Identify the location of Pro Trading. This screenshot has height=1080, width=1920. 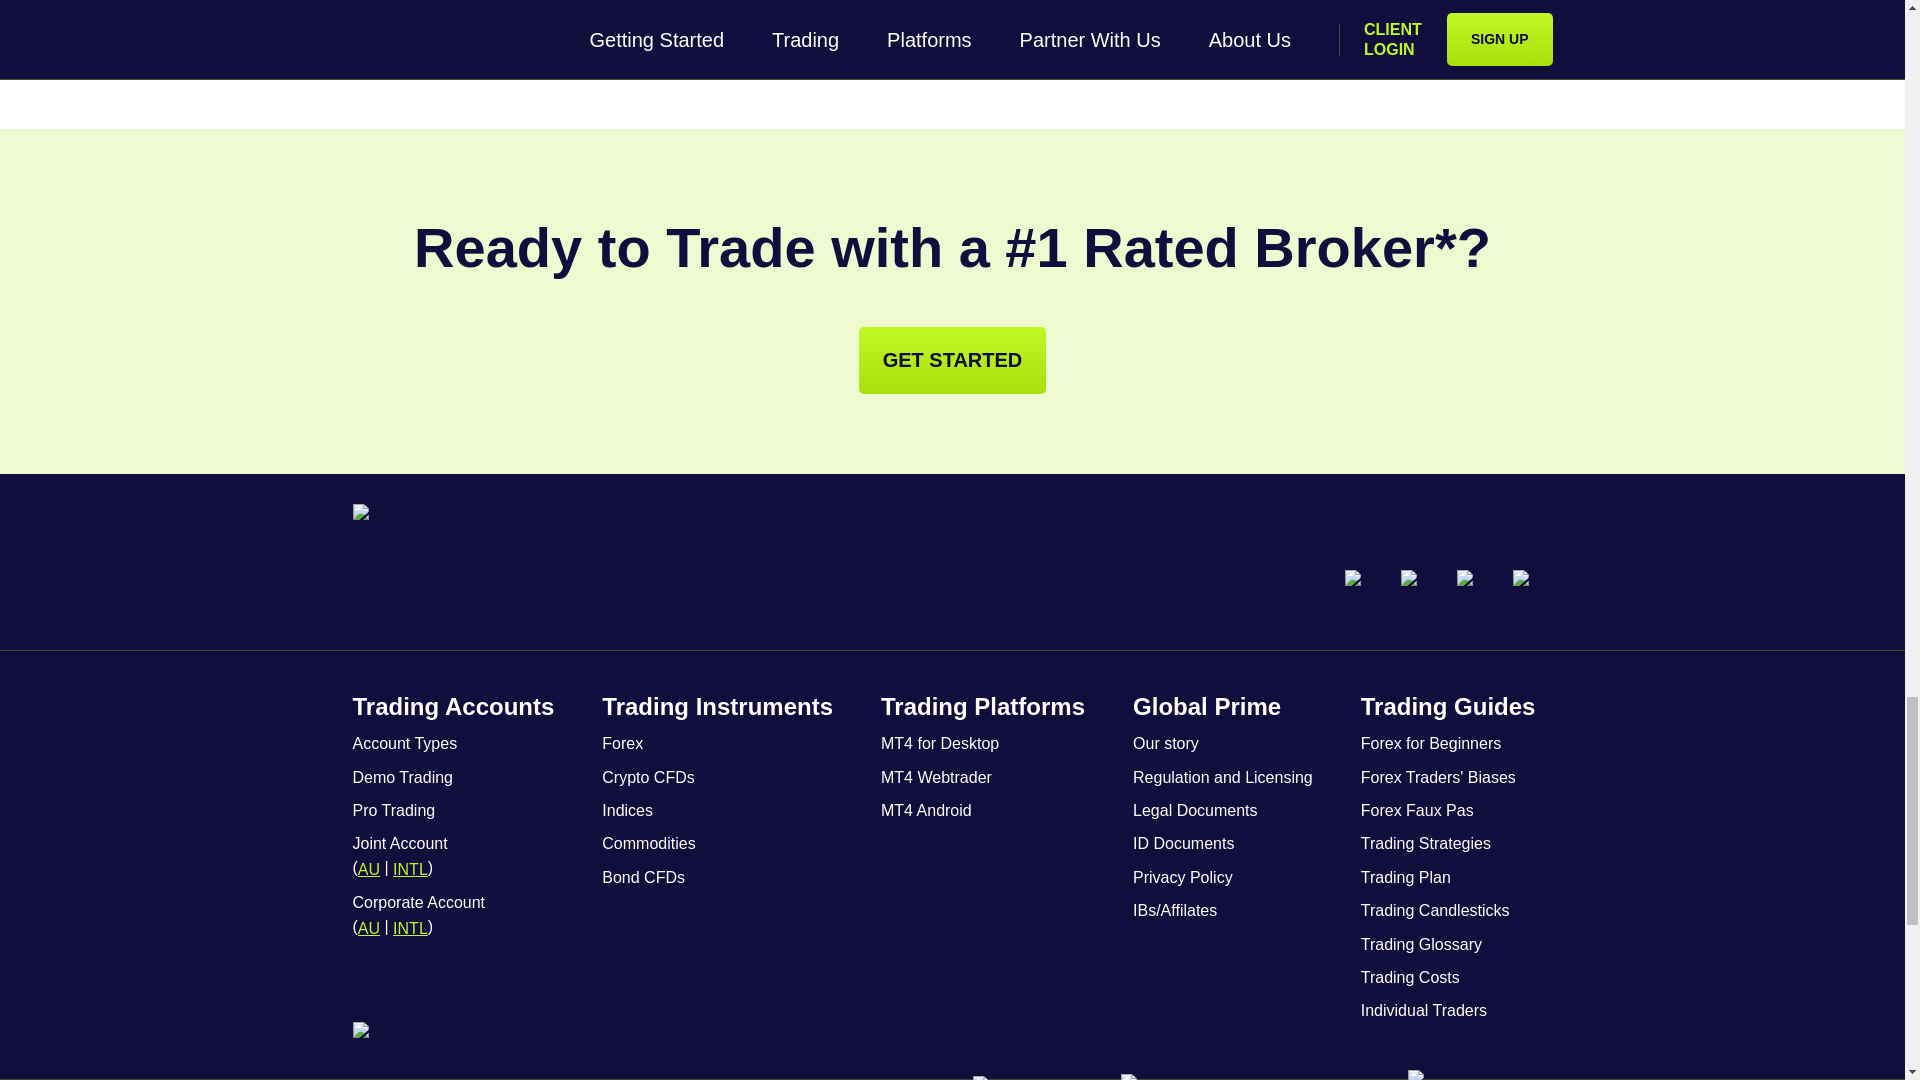
(393, 808).